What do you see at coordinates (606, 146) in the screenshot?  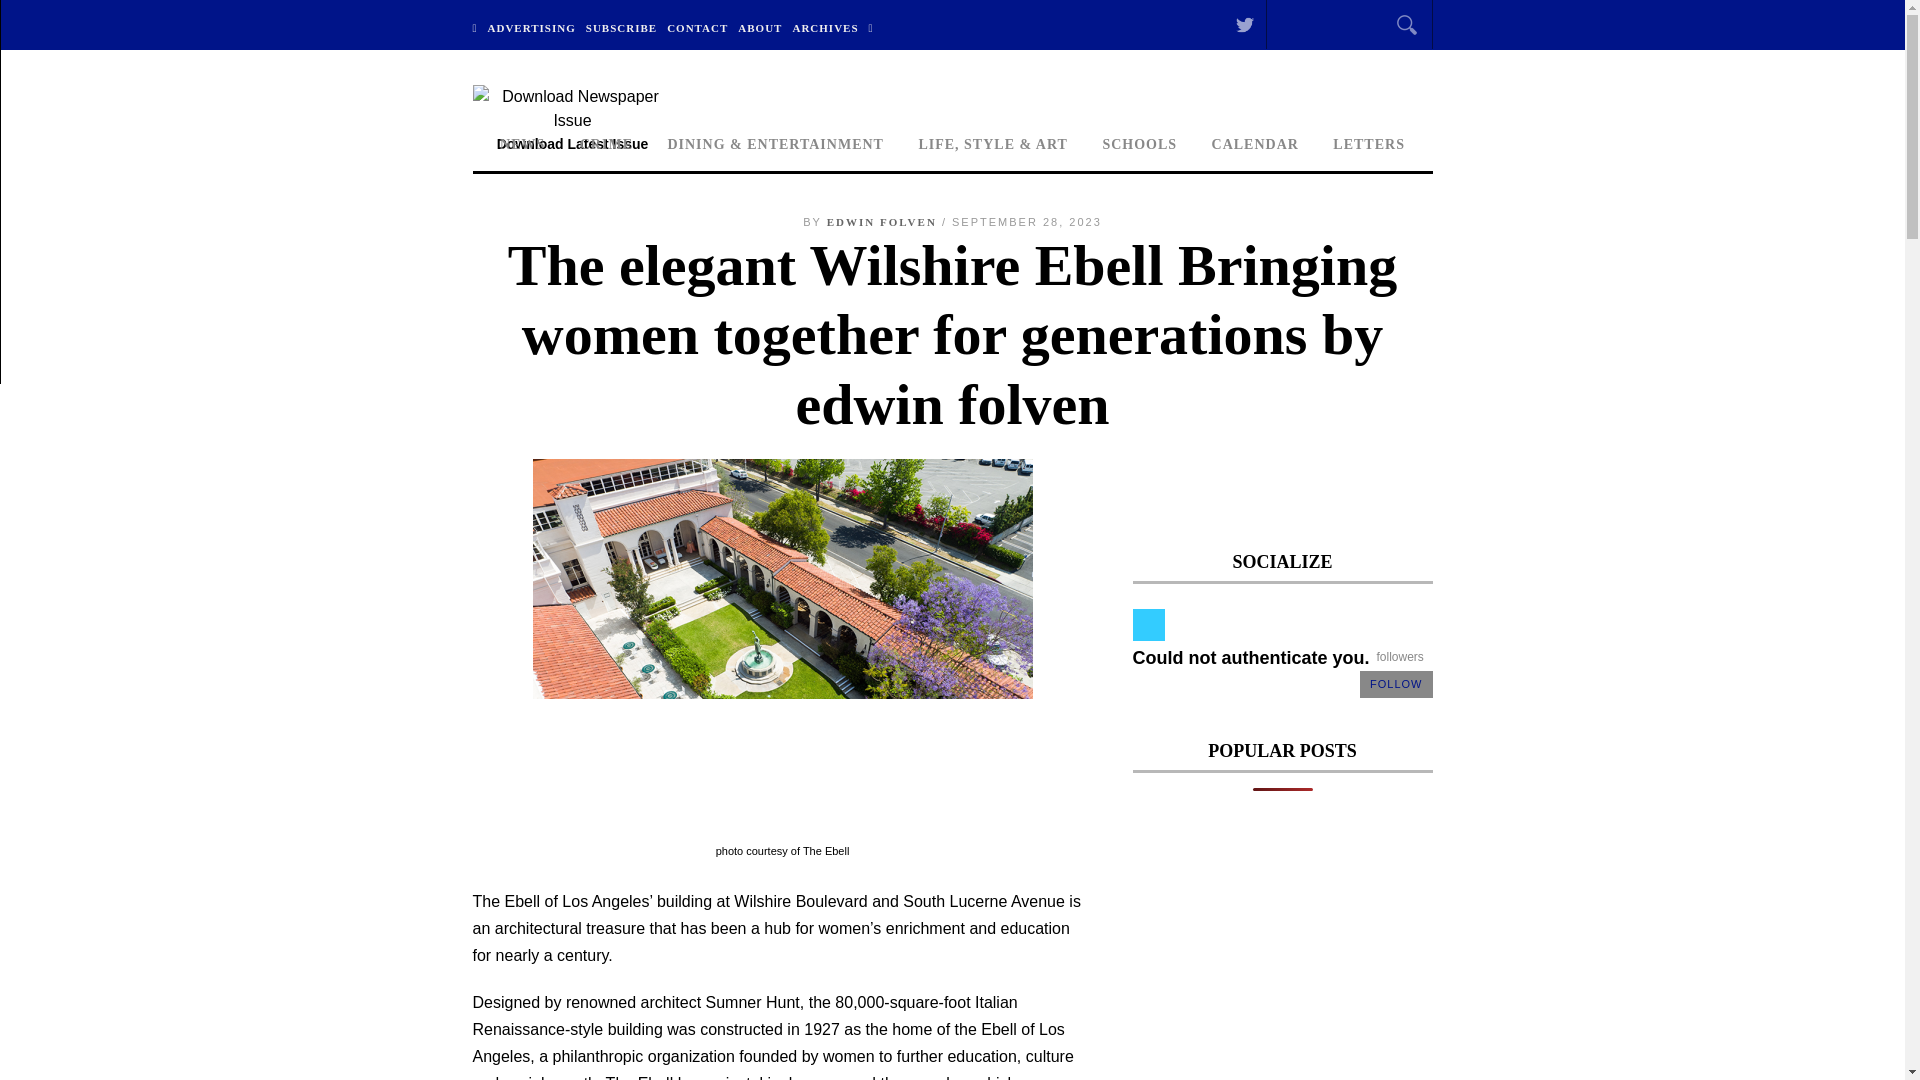 I see `CRIME` at bounding box center [606, 146].